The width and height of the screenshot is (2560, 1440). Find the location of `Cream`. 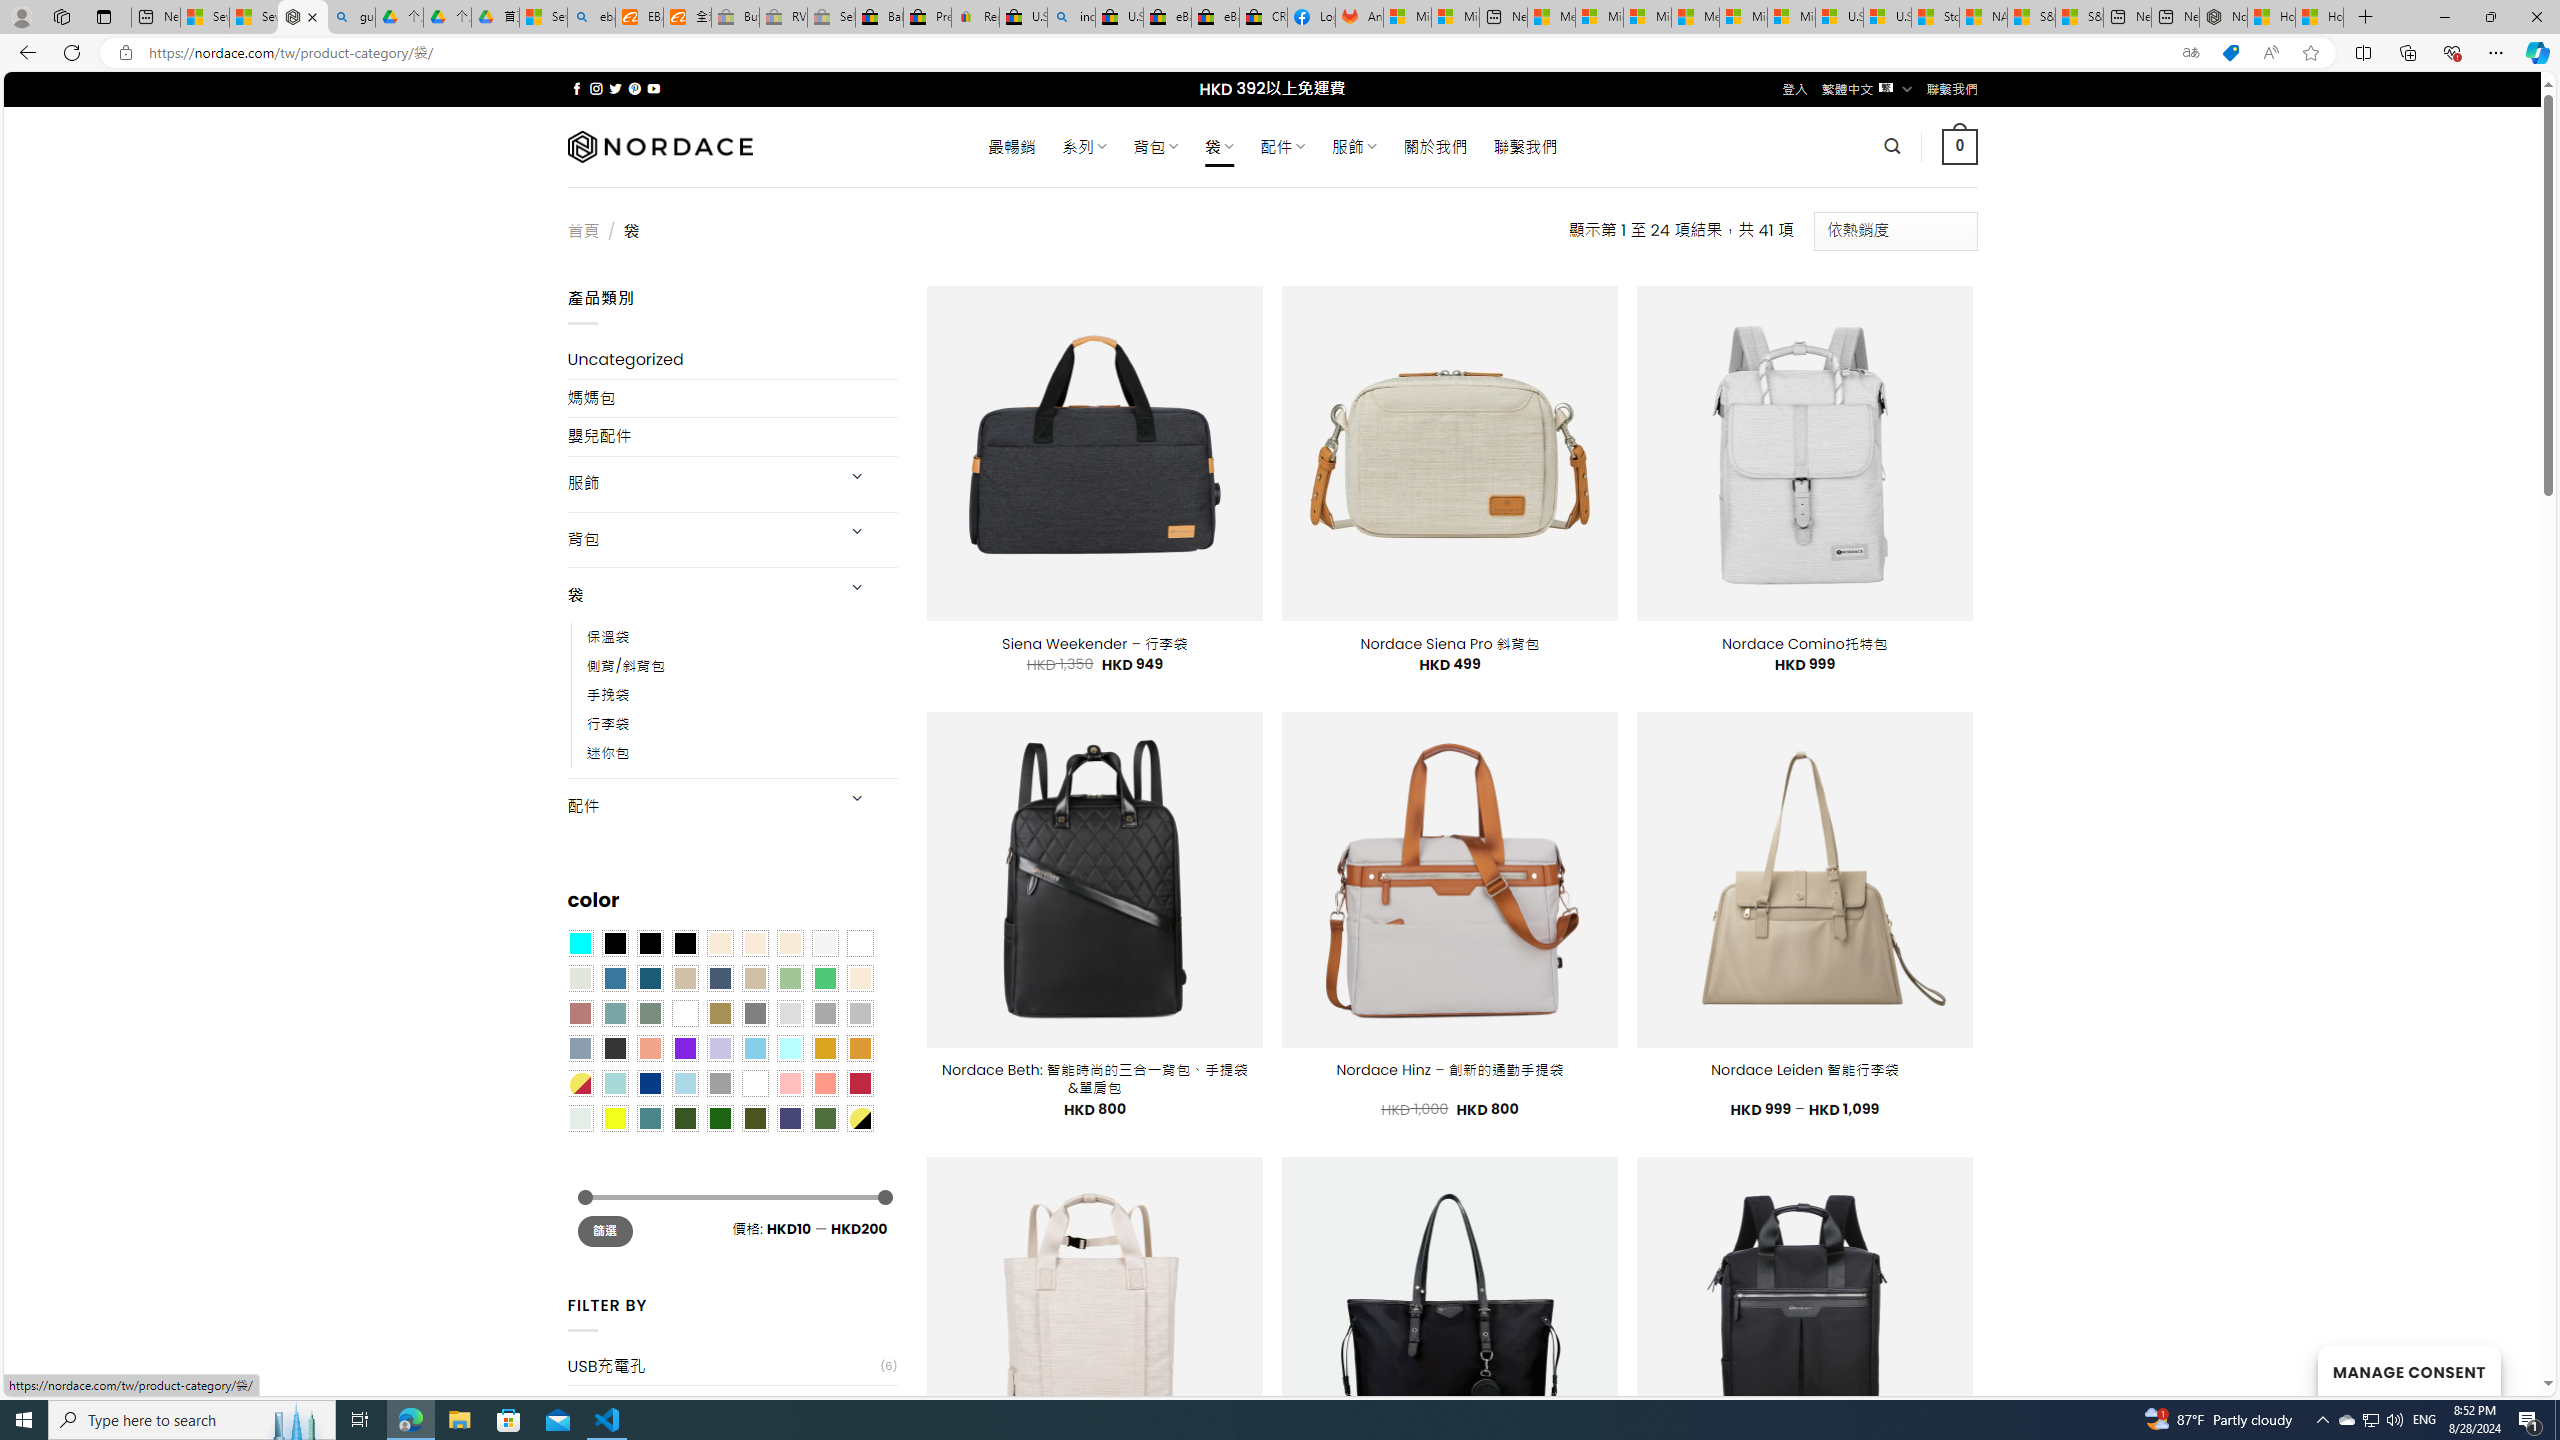

Cream is located at coordinates (790, 943).